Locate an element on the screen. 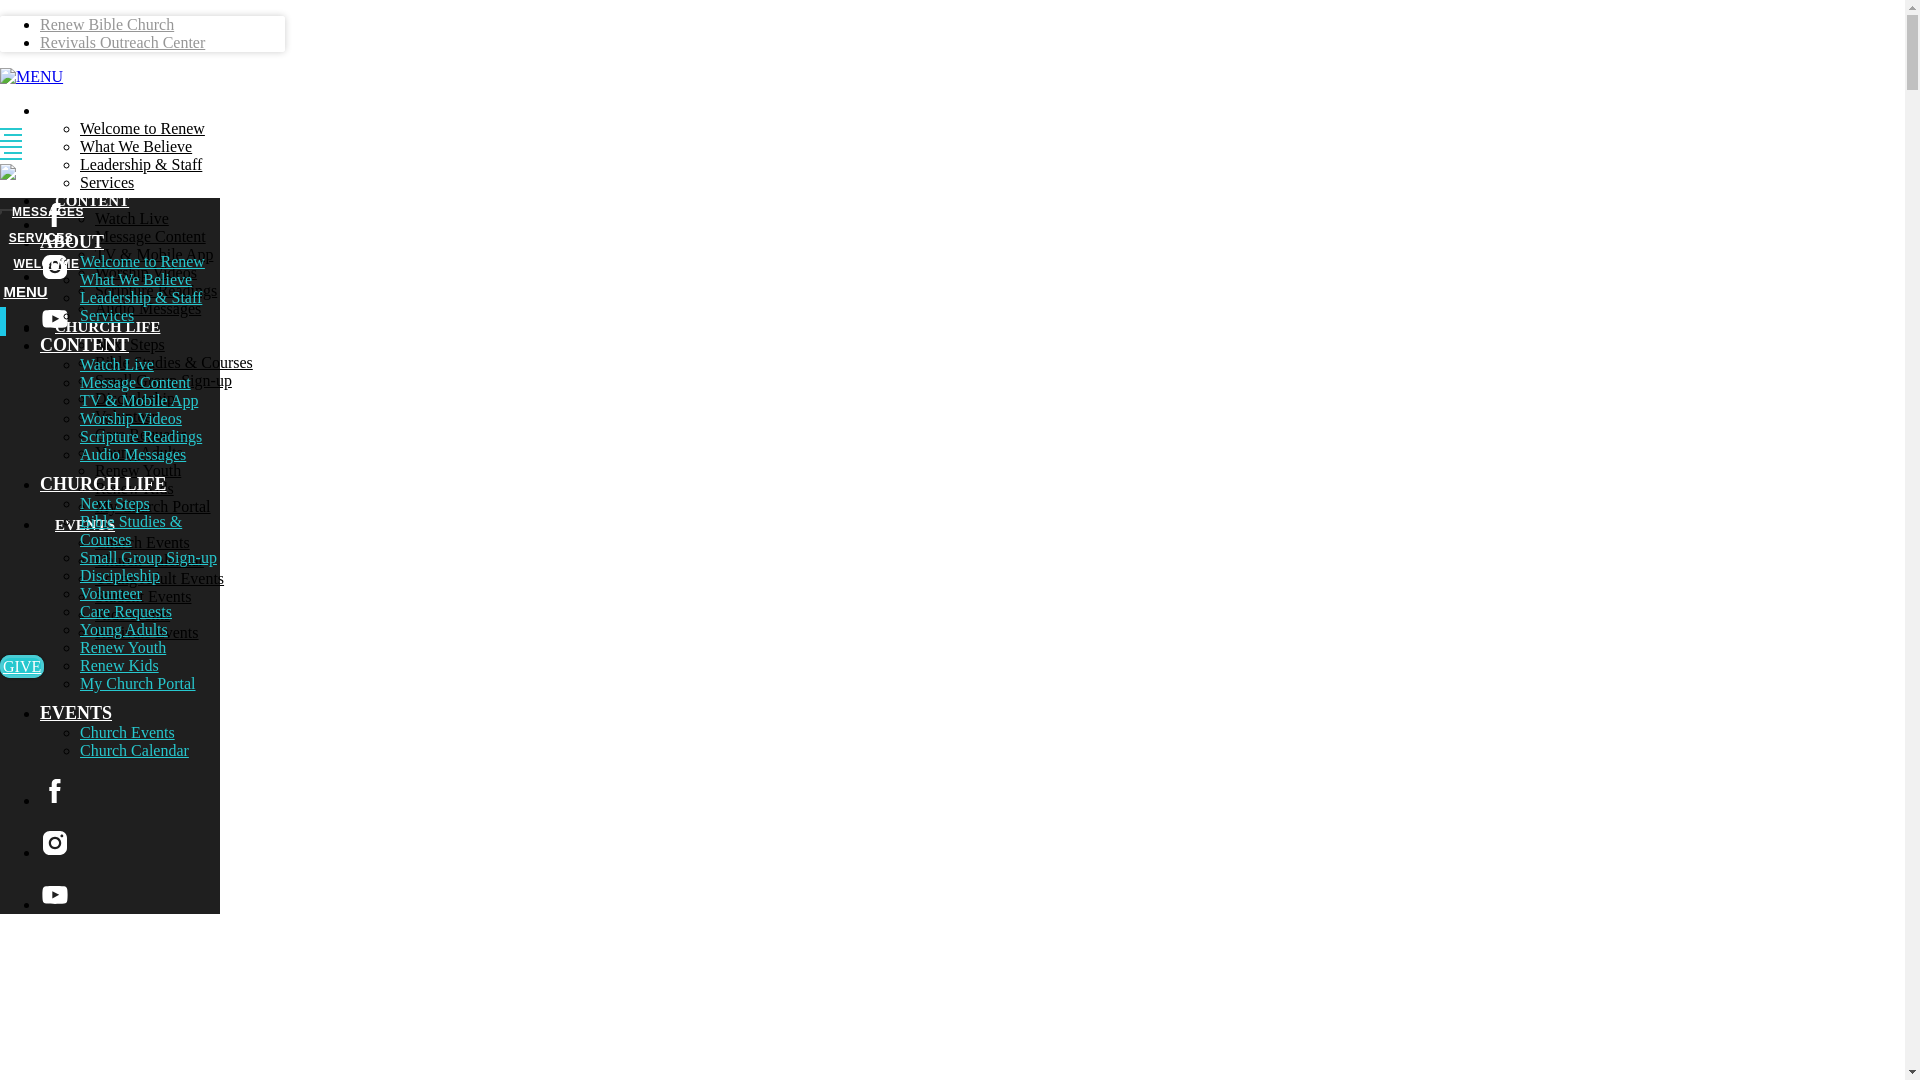 Image resolution: width=1920 pixels, height=1080 pixels. GIVE is located at coordinates (22, 186).